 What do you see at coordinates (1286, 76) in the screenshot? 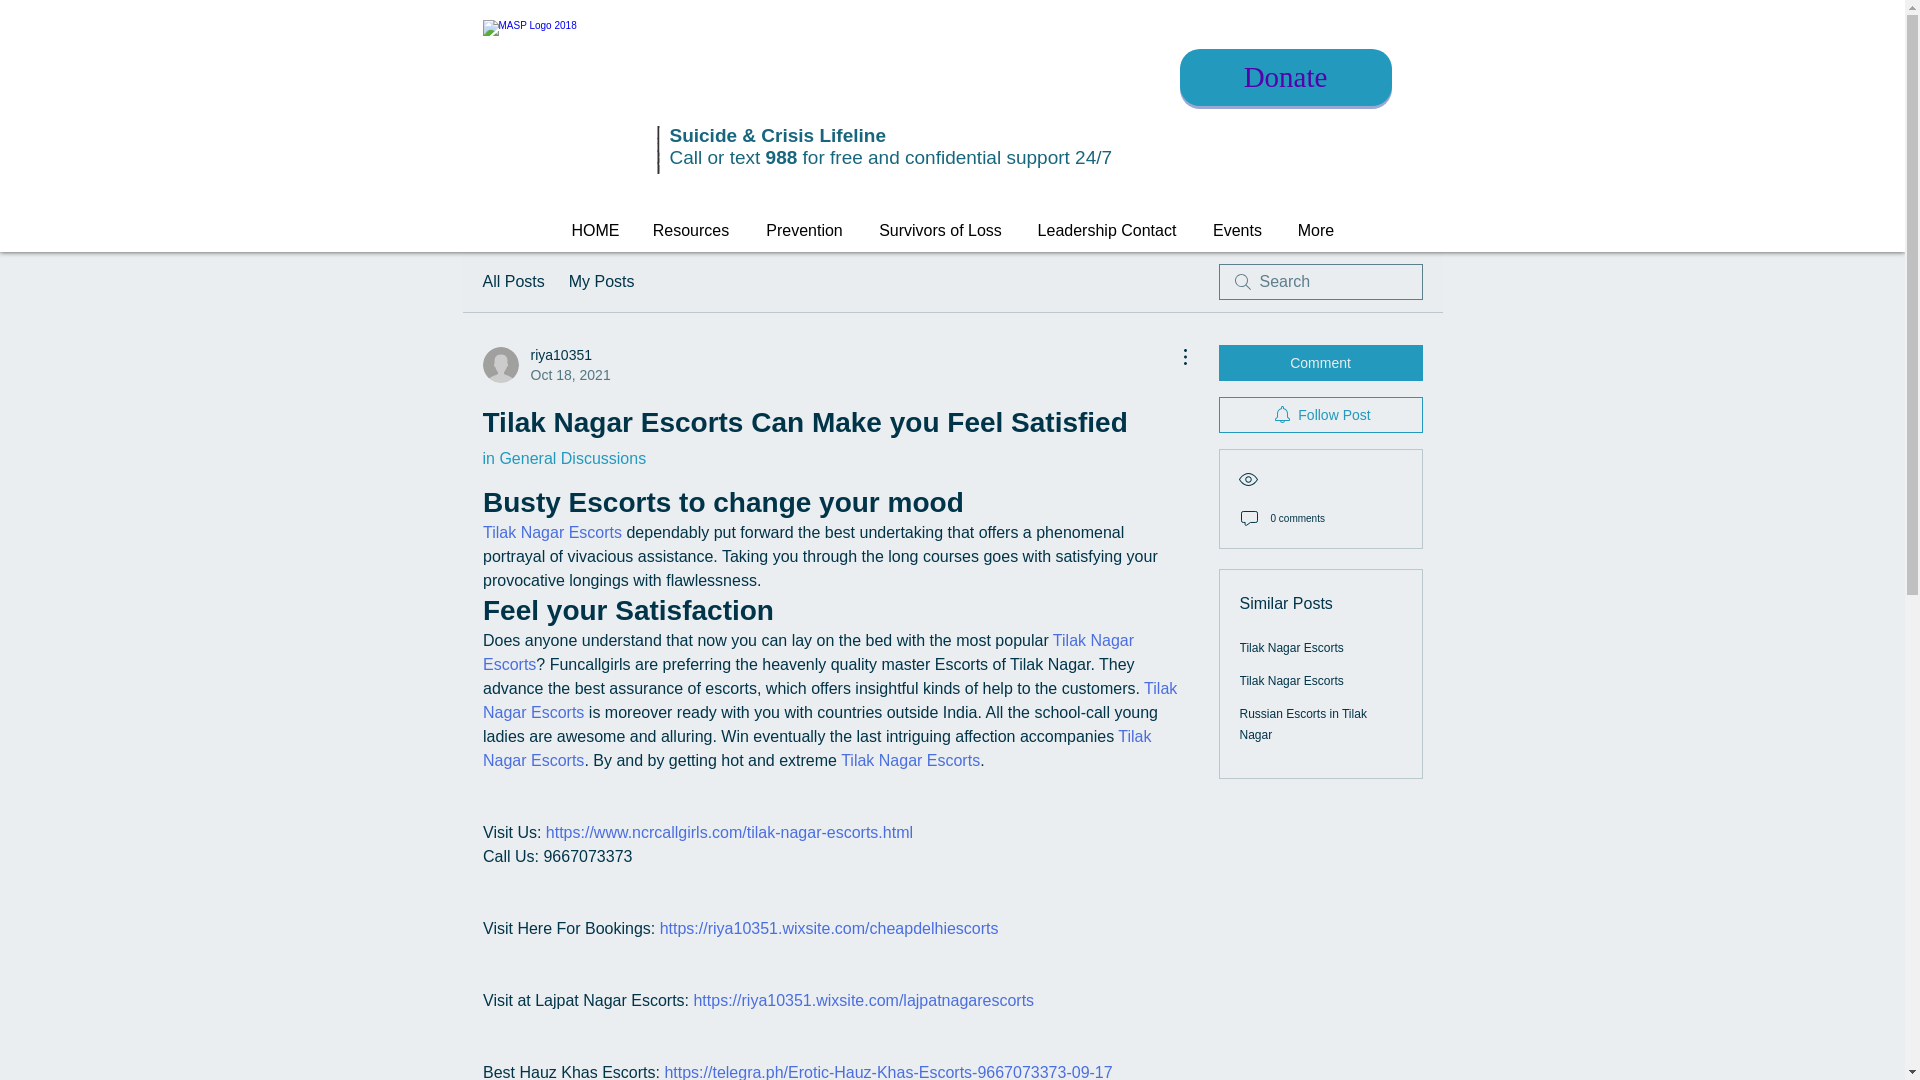
I see `Donate` at bounding box center [1286, 76].